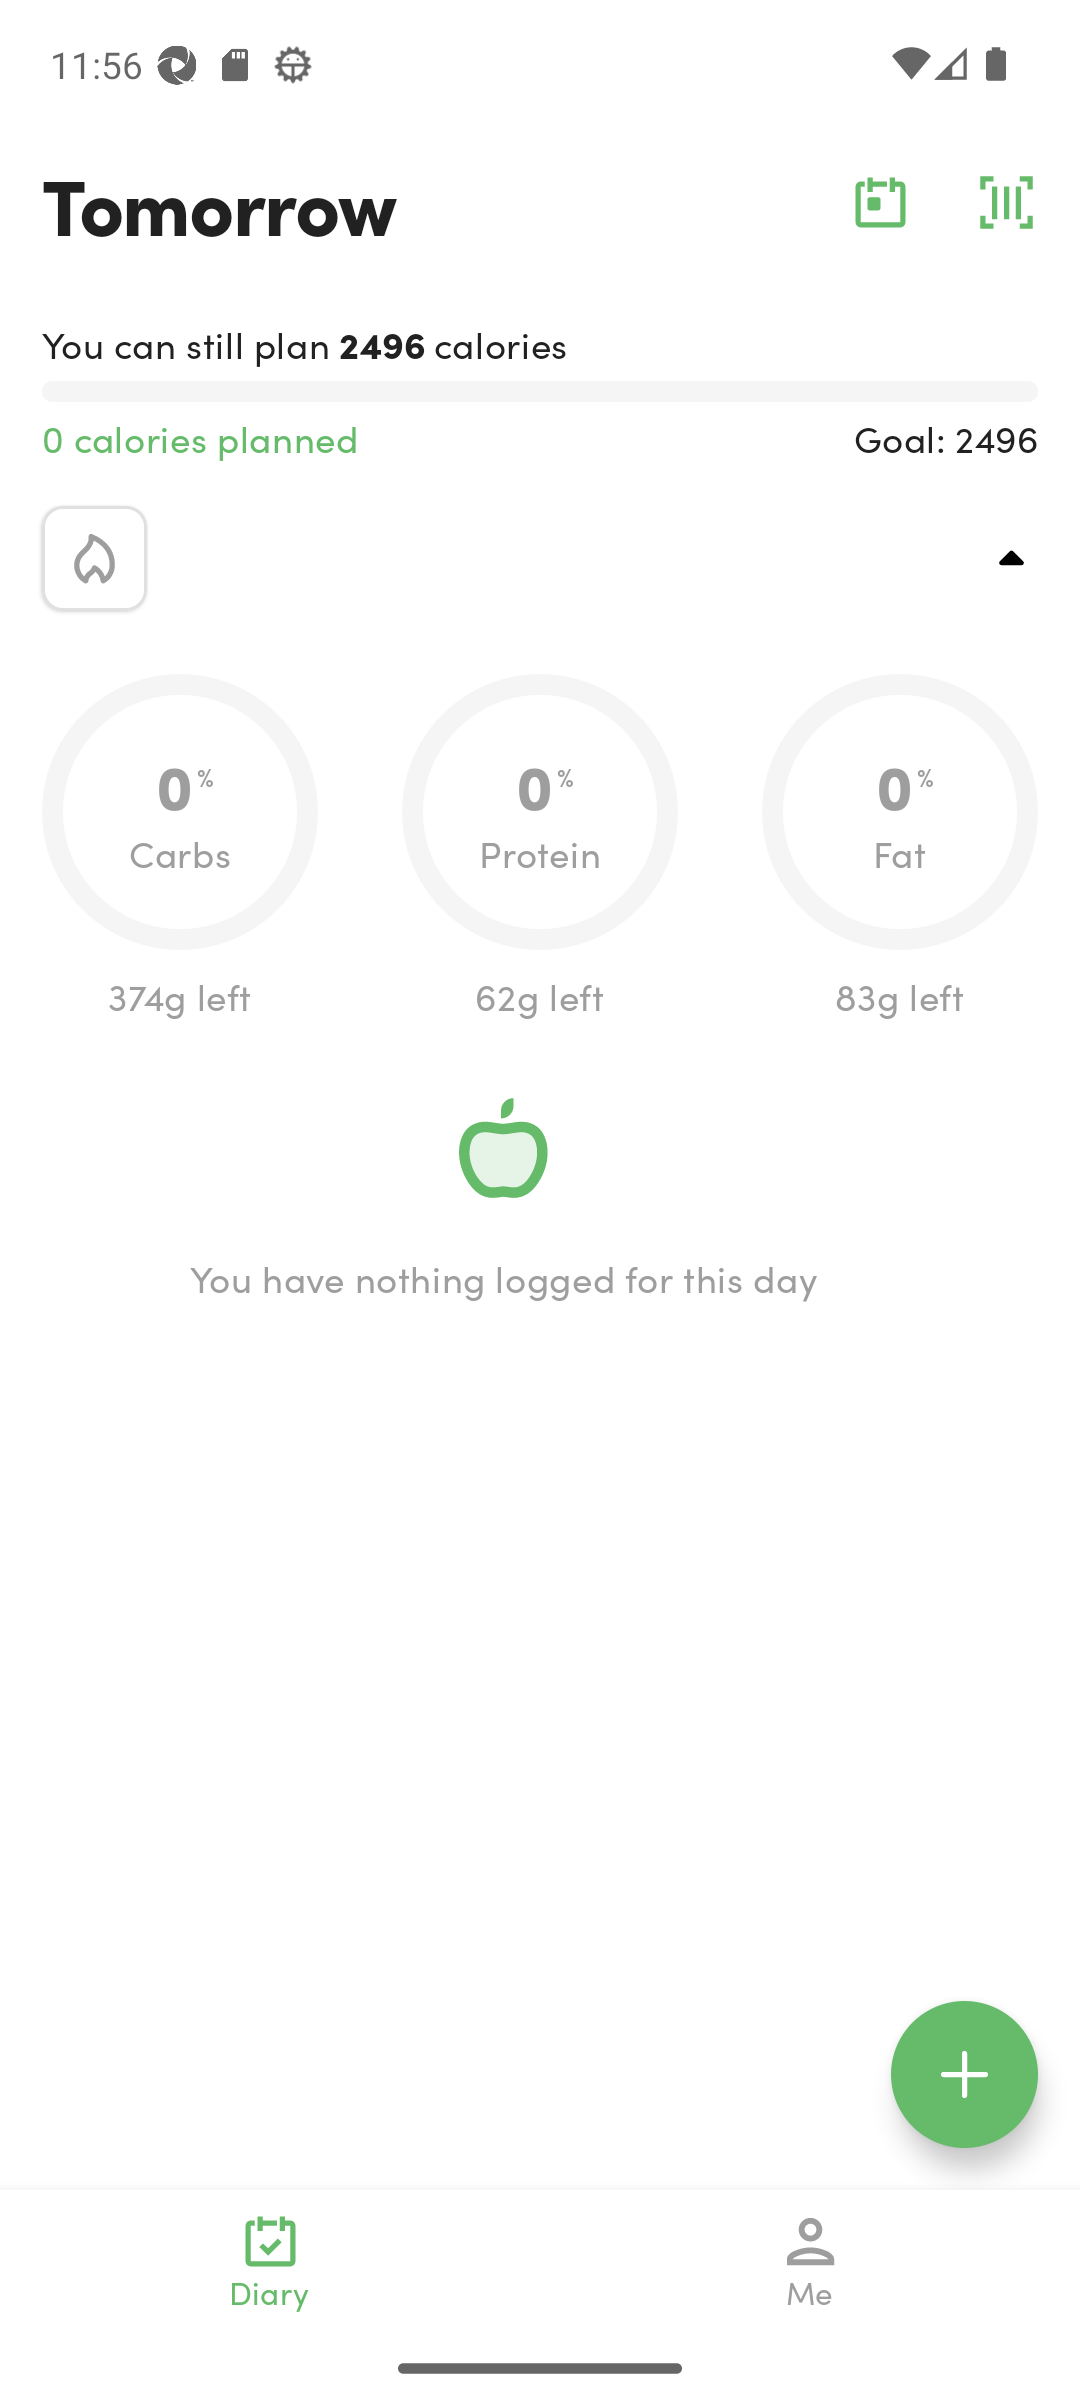 This screenshot has width=1080, height=2400. What do you see at coordinates (540, 848) in the screenshot?
I see `0.0 0 % Protein 62g left` at bounding box center [540, 848].